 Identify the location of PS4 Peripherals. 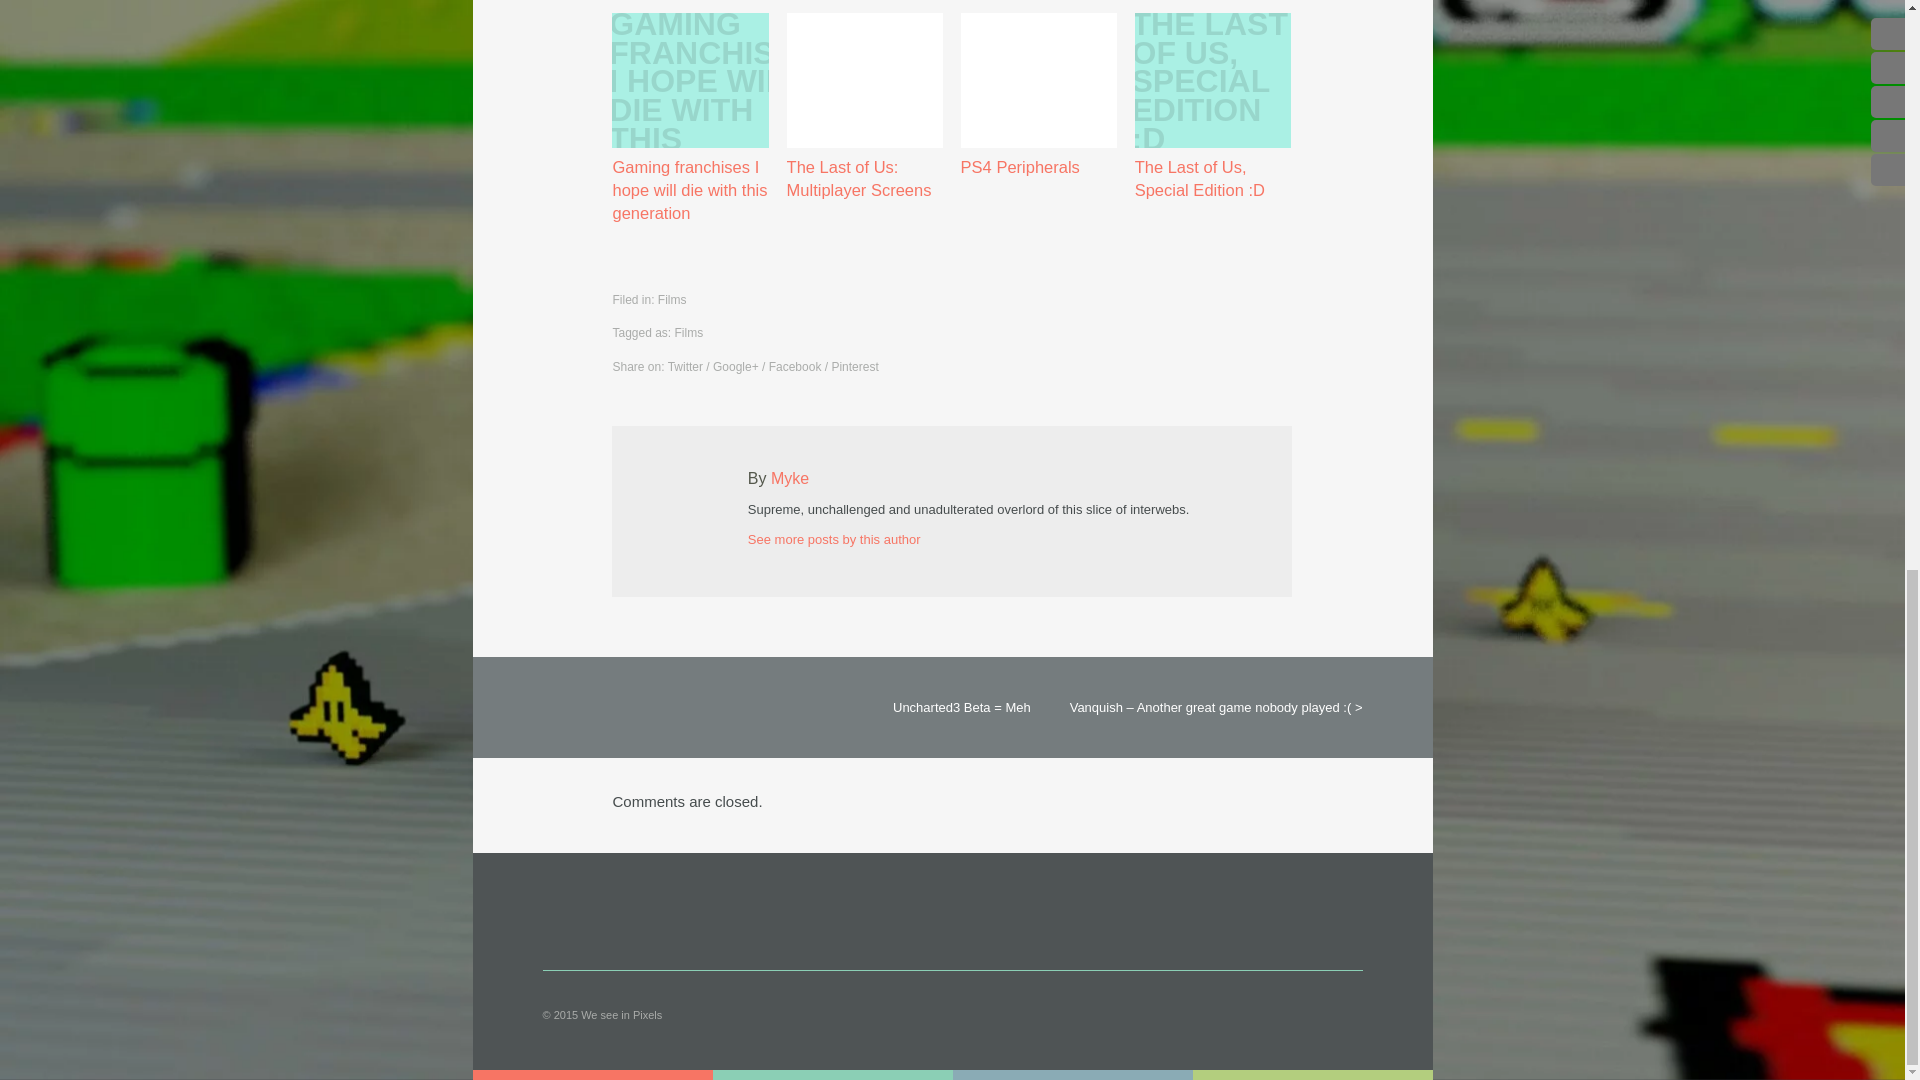
(1039, 96).